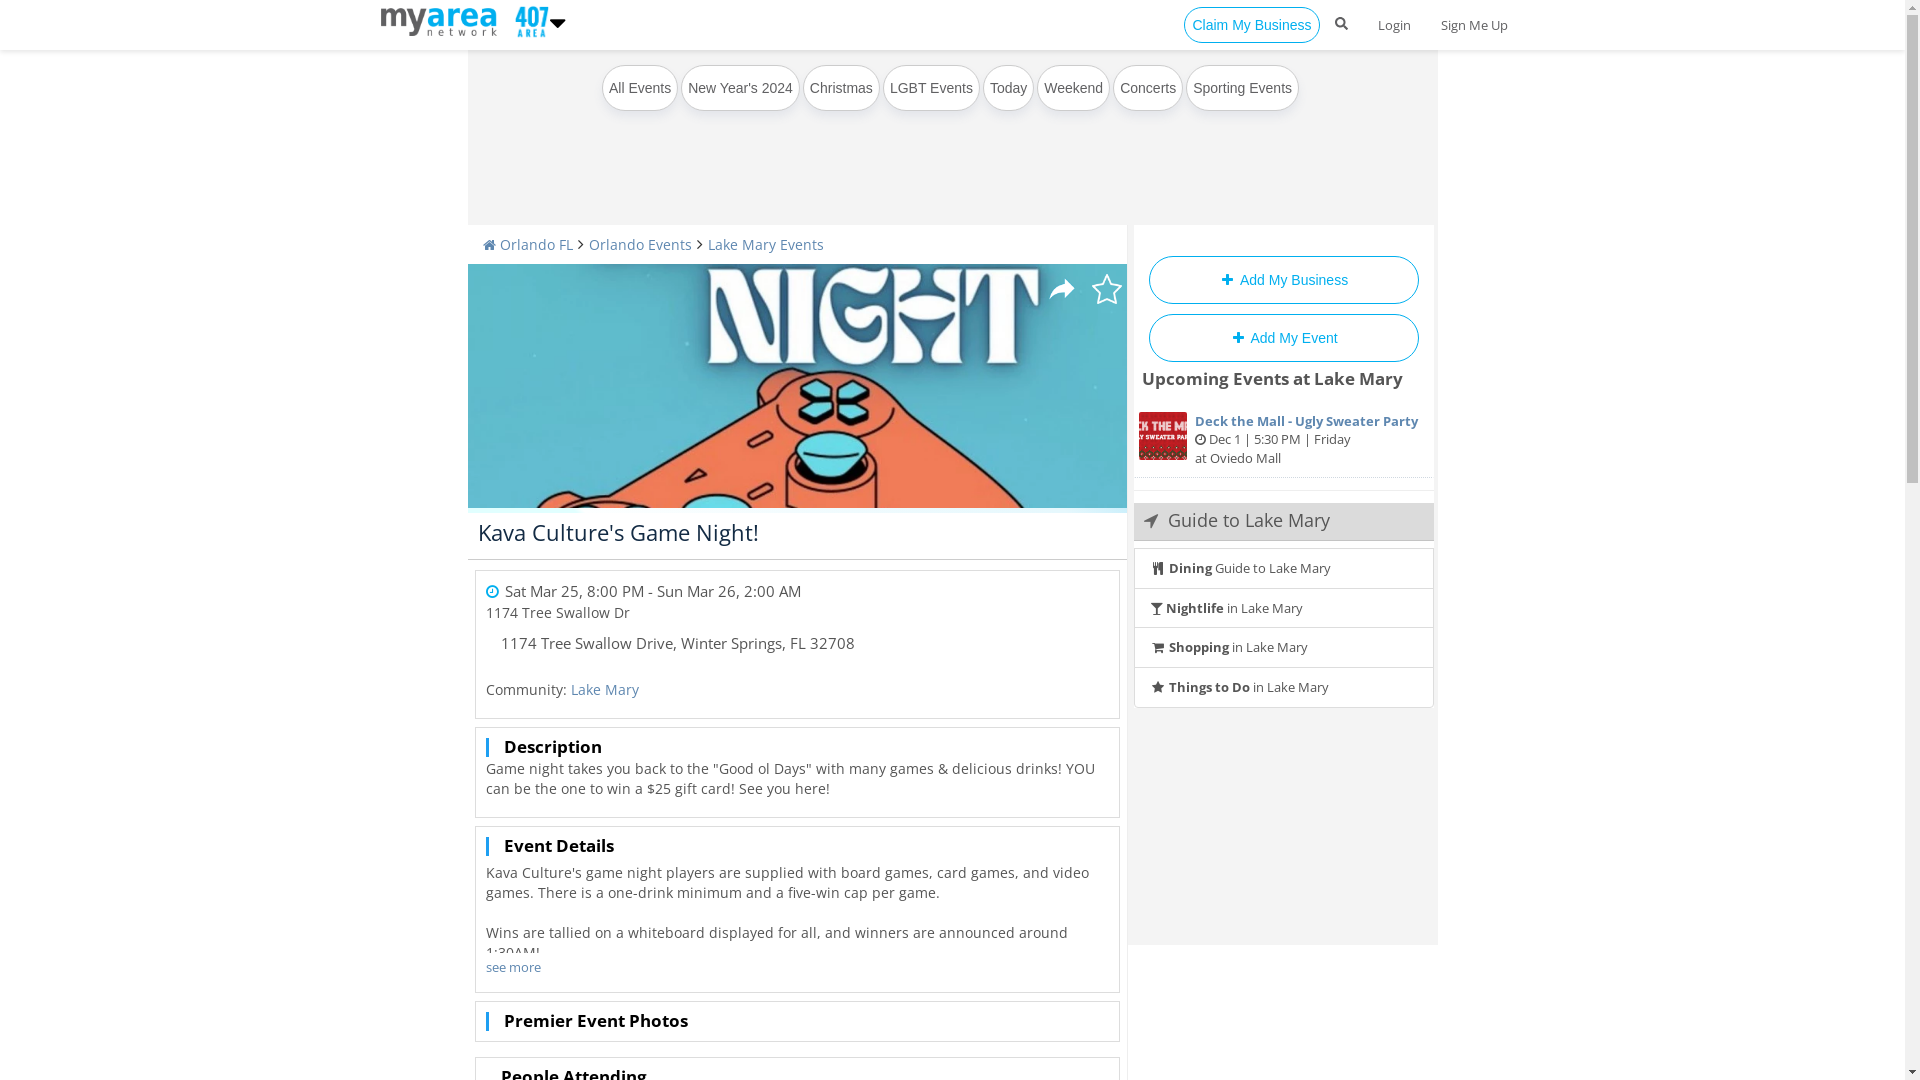 The width and height of the screenshot is (1920, 1080). I want to click on Lake Mary, so click(604, 690).